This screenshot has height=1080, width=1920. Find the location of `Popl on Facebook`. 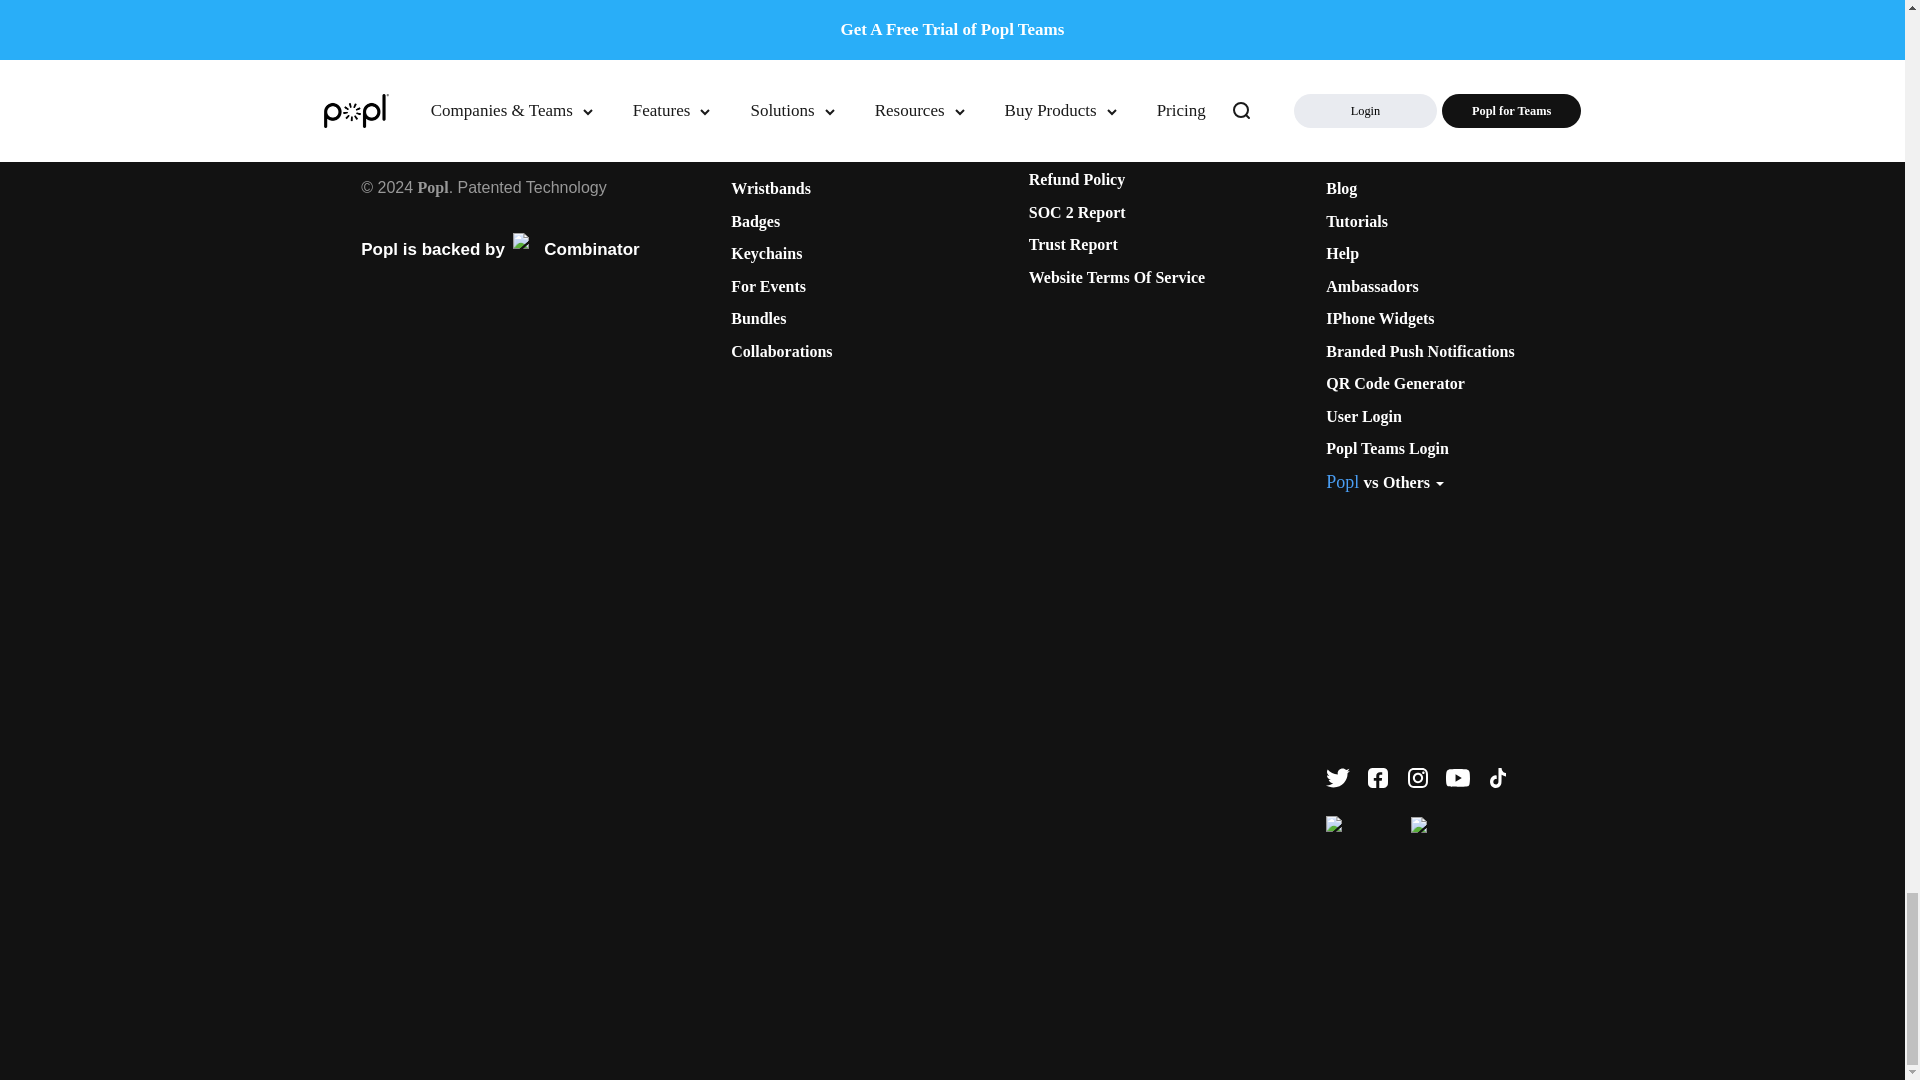

Popl on Facebook is located at coordinates (1378, 777).